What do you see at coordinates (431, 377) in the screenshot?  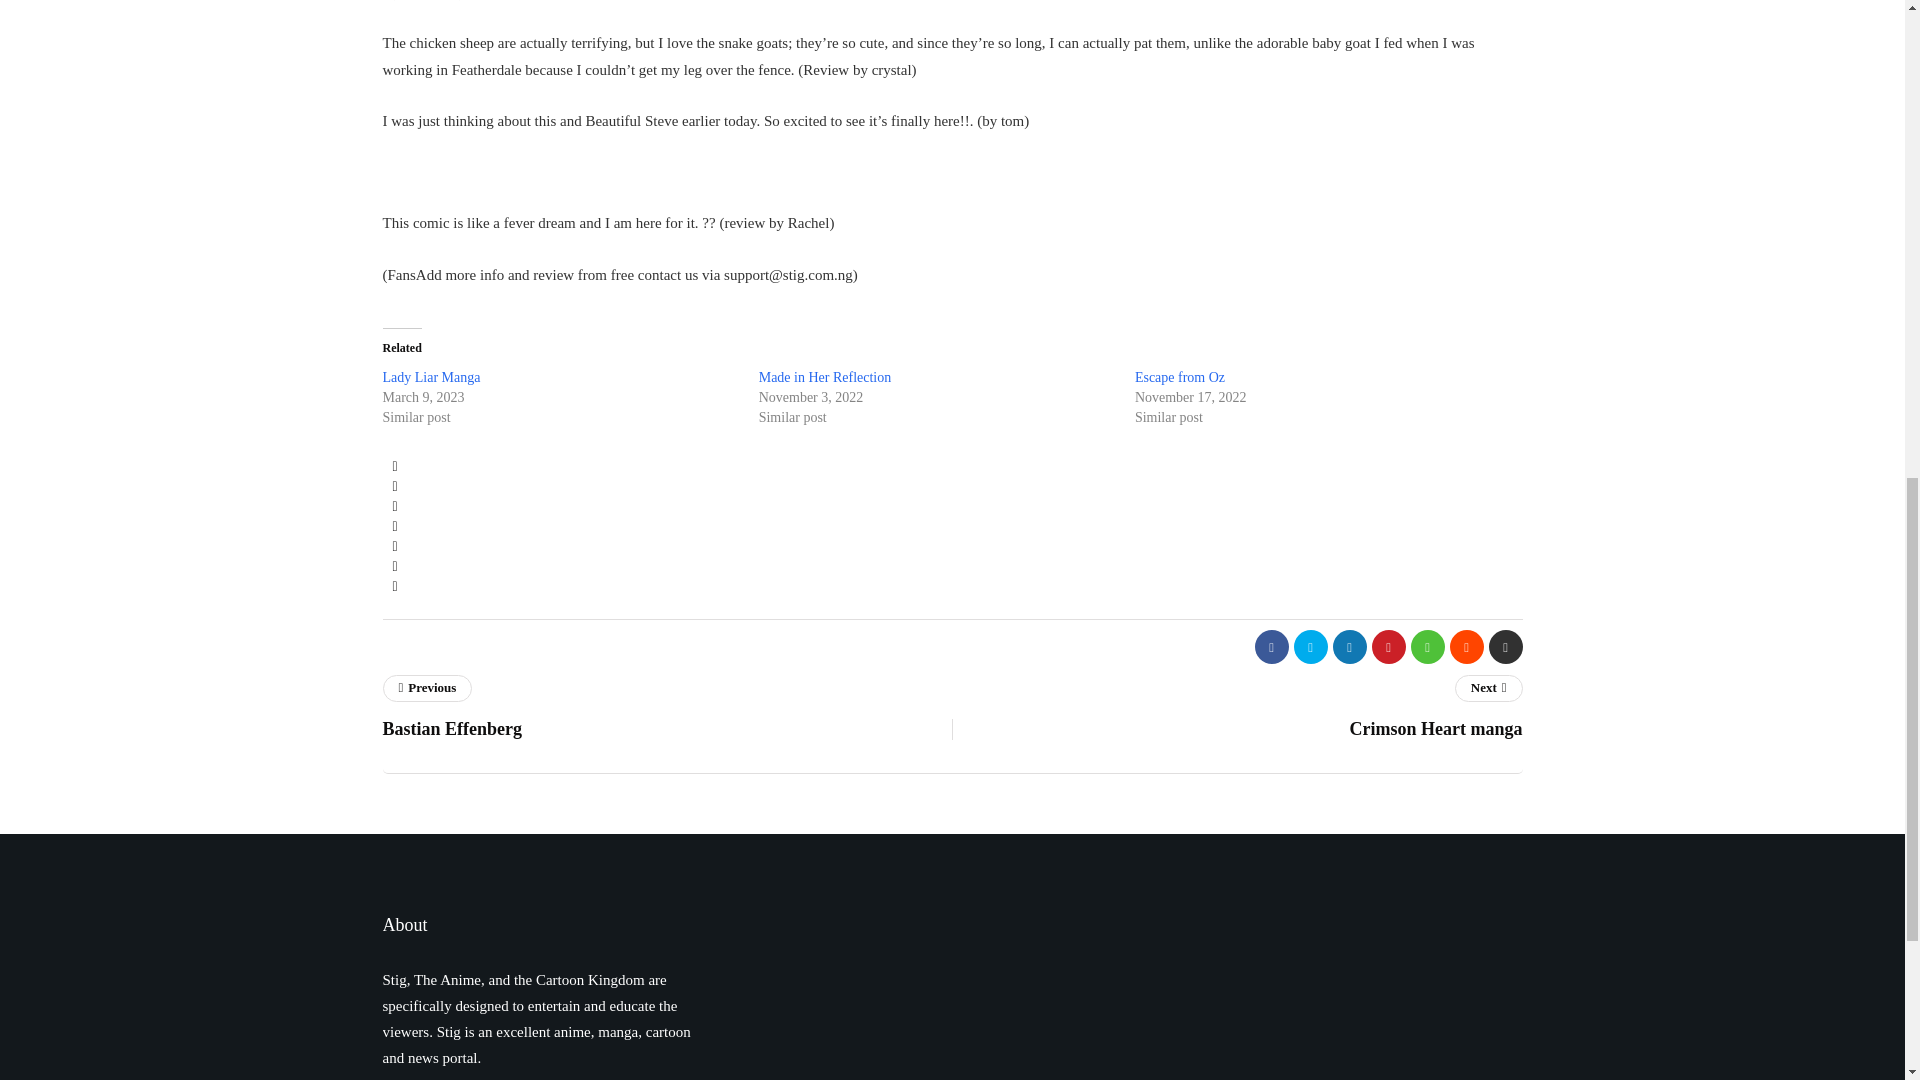 I see `Lady Liar Manga` at bounding box center [431, 377].